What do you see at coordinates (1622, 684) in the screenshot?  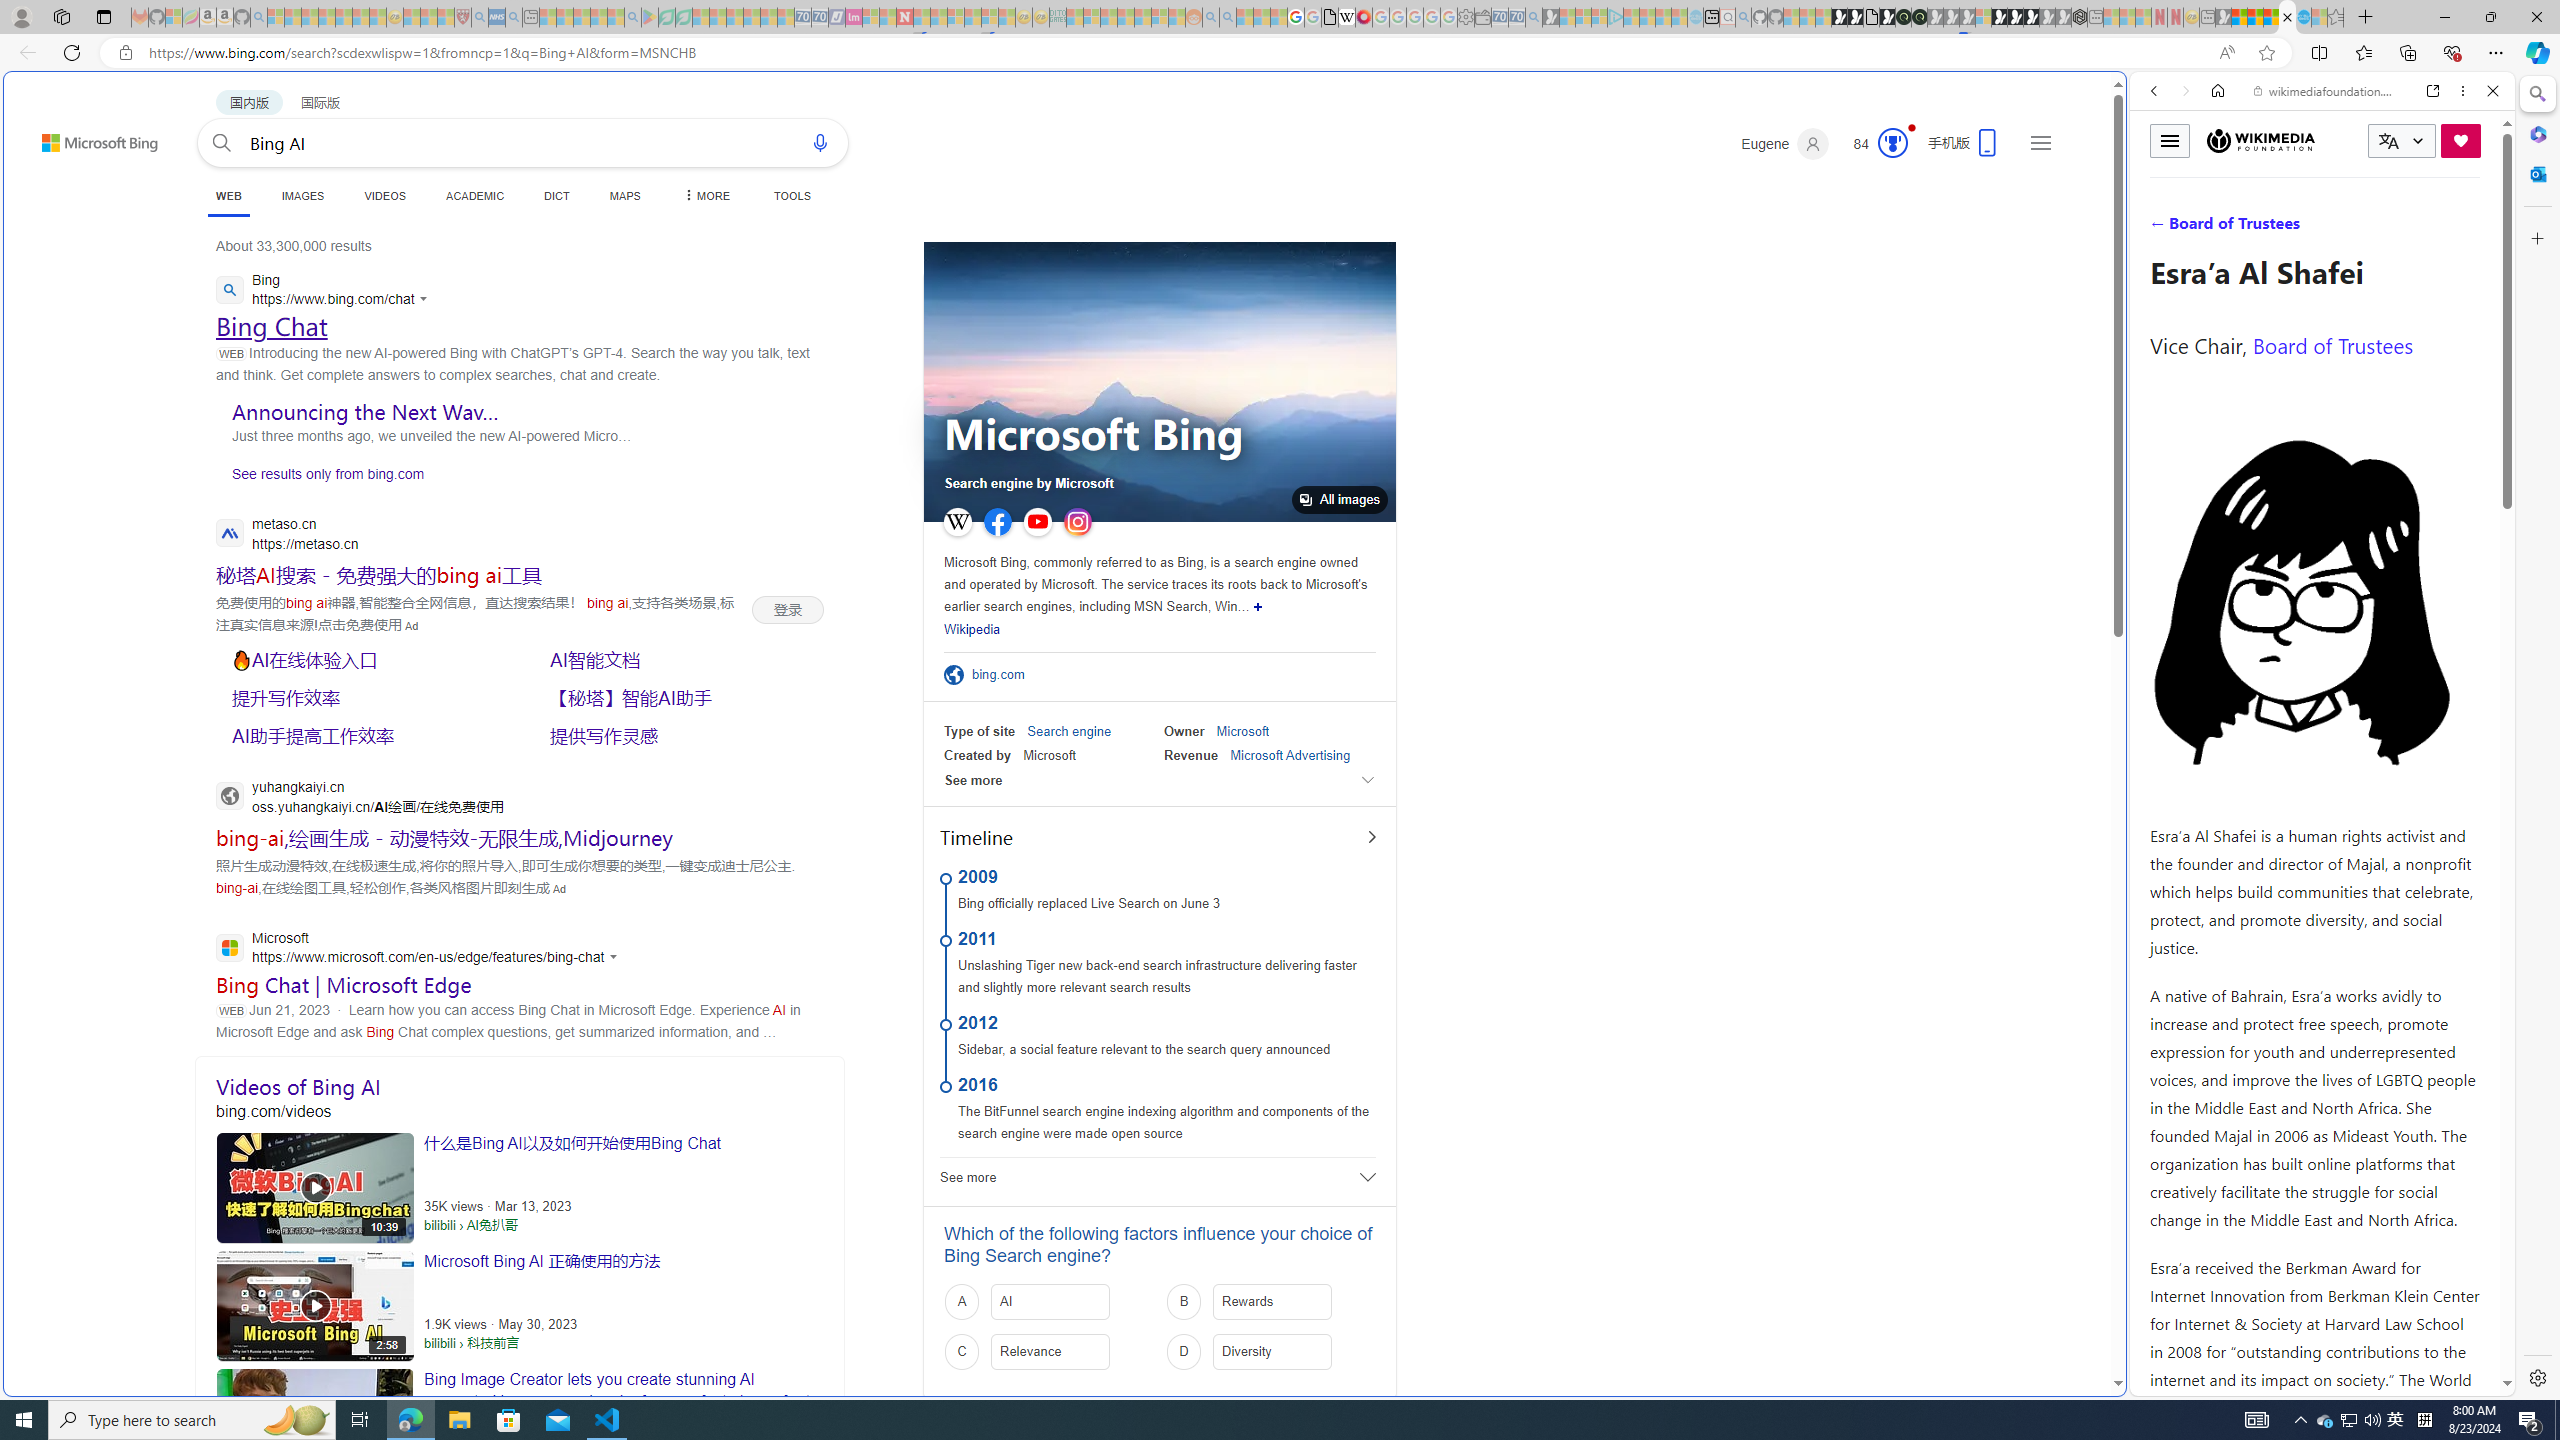 I see `utah sues federal government - Search` at bounding box center [1622, 684].